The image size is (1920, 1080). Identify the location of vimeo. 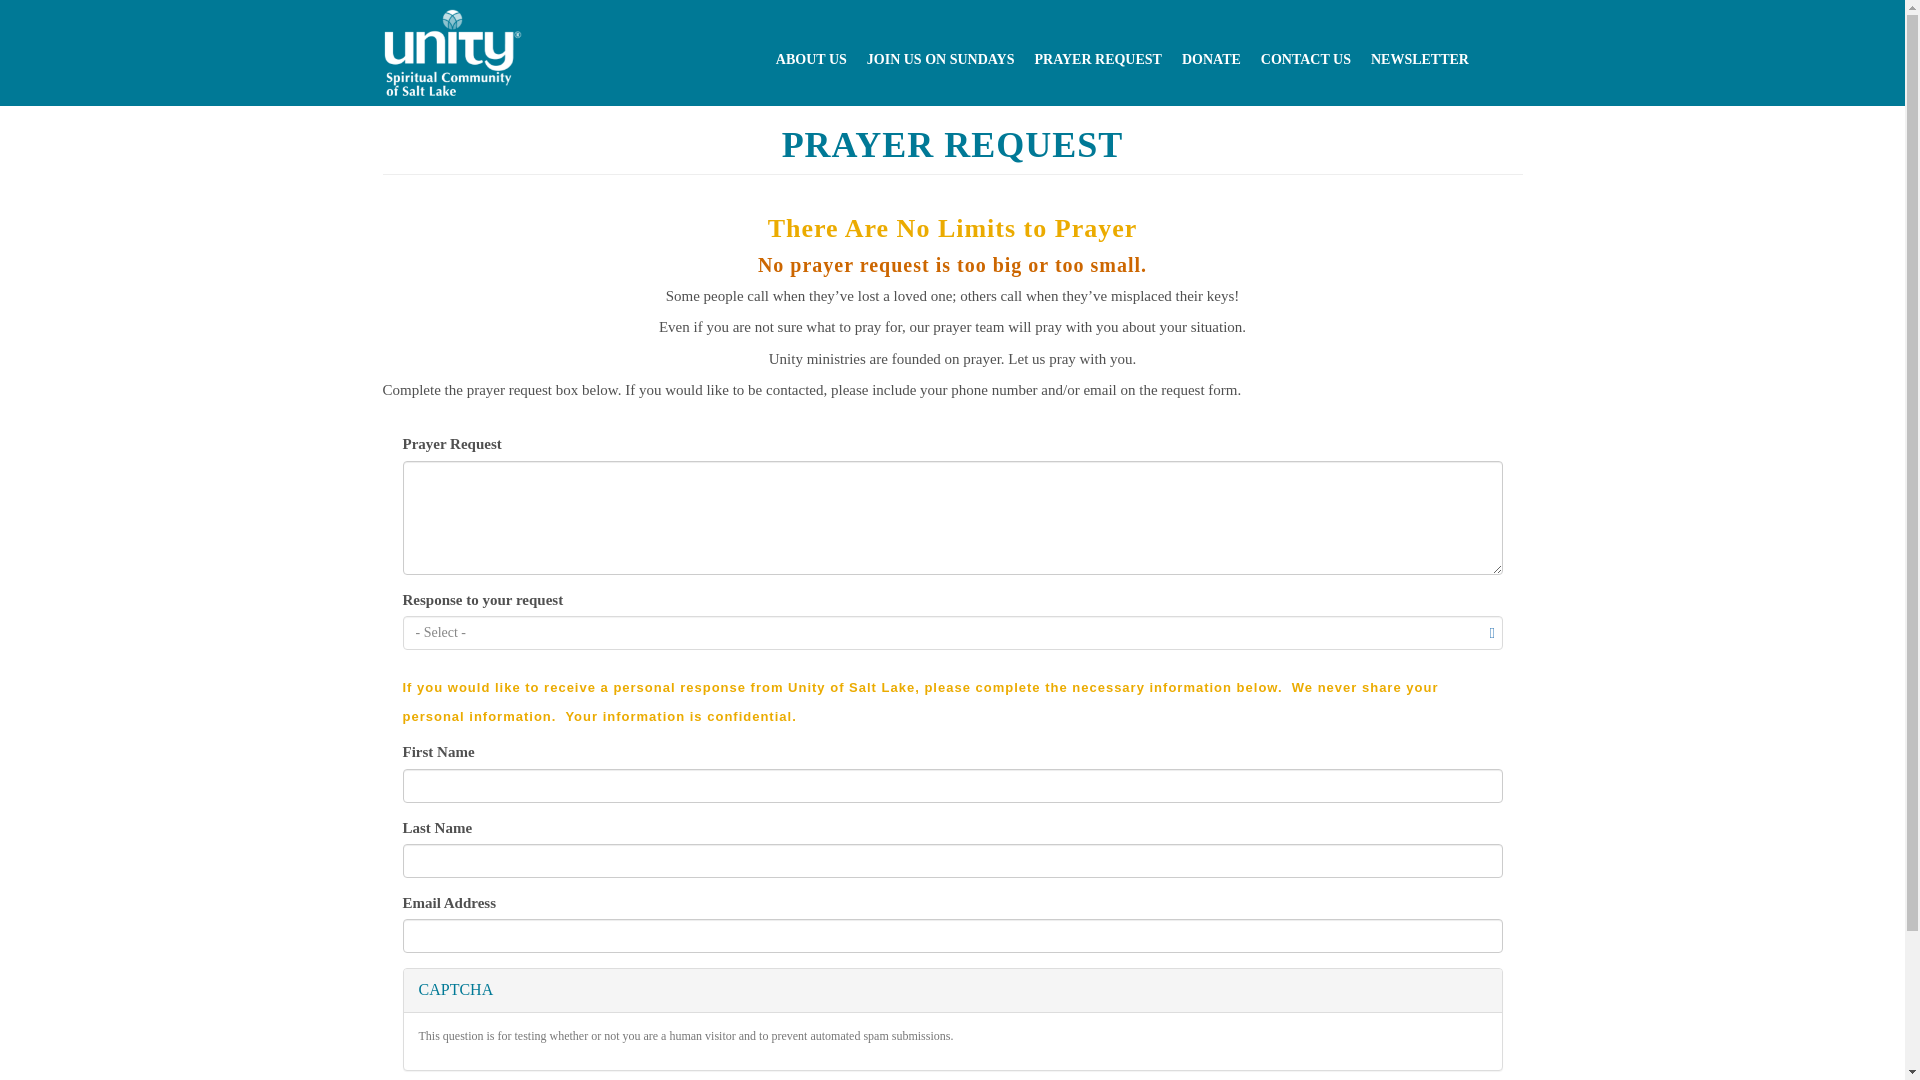
(1520, 56).